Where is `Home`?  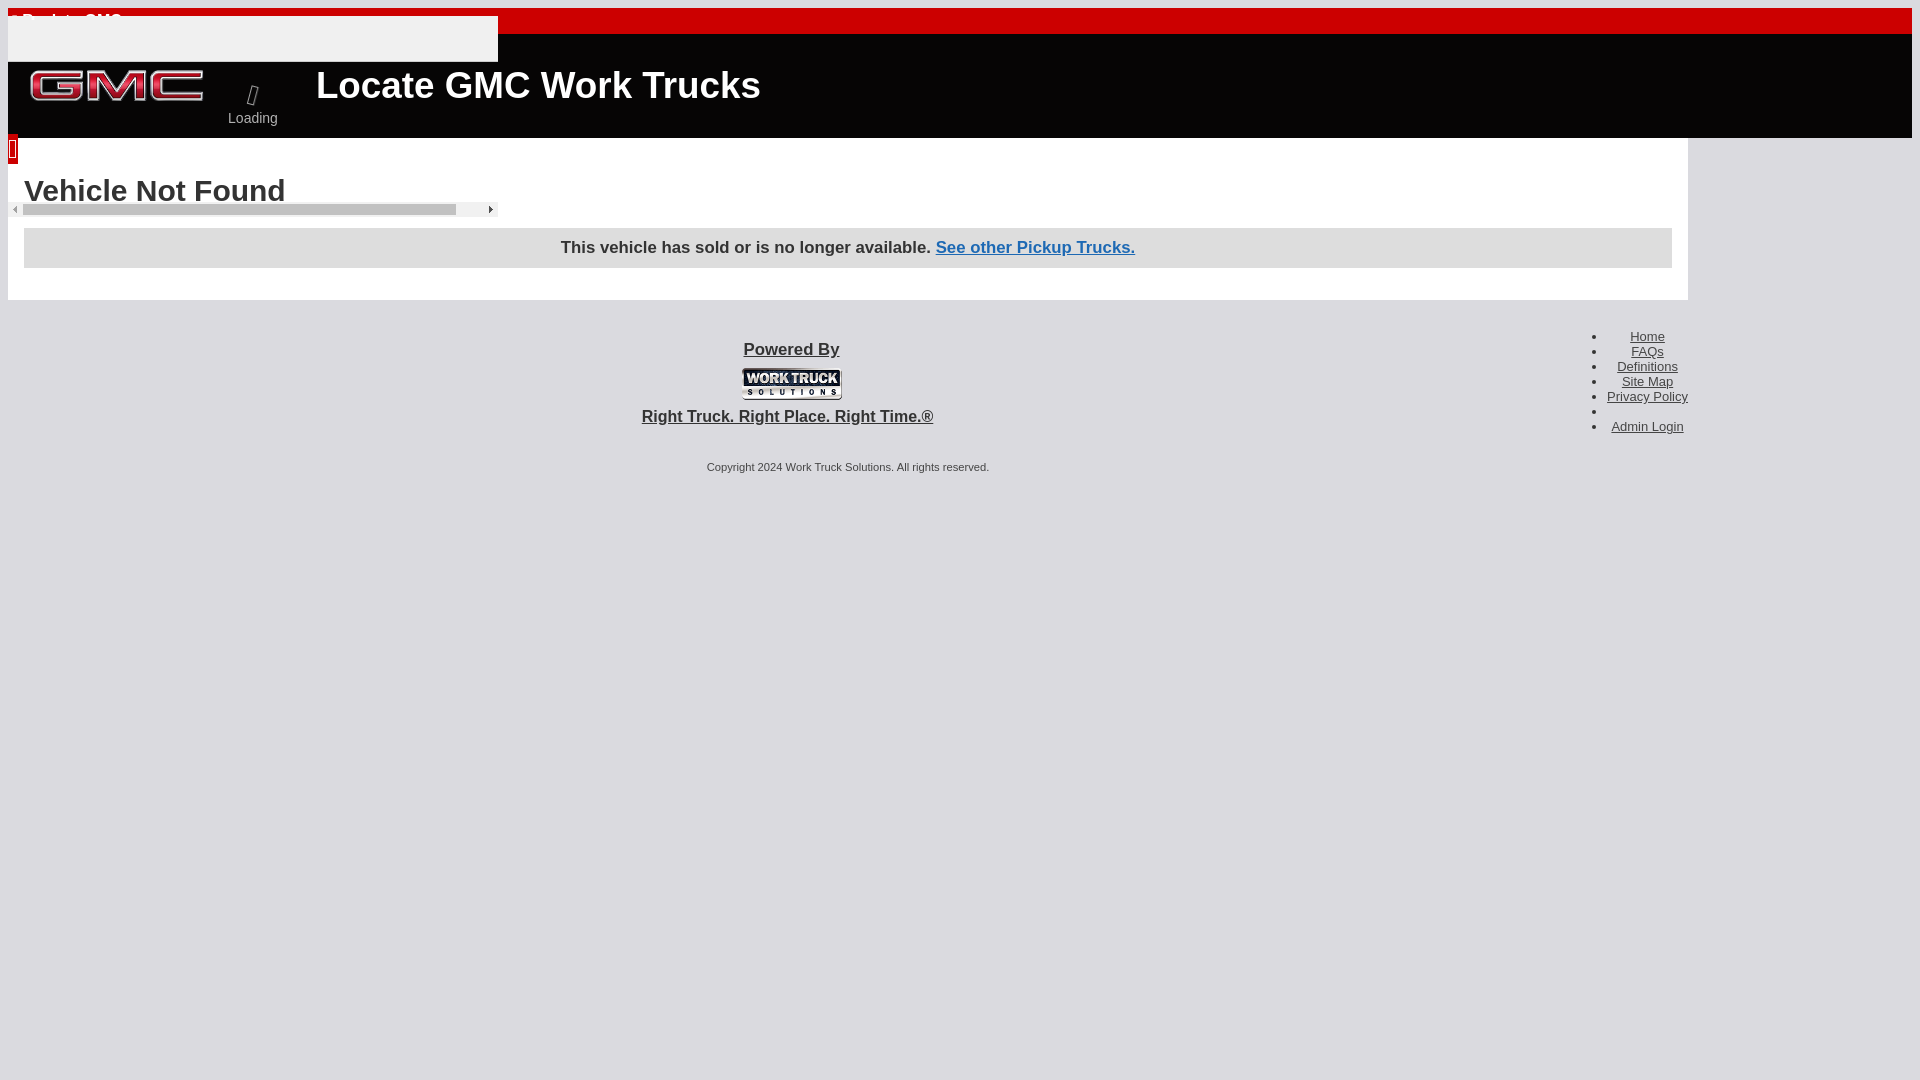 Home is located at coordinates (1647, 336).